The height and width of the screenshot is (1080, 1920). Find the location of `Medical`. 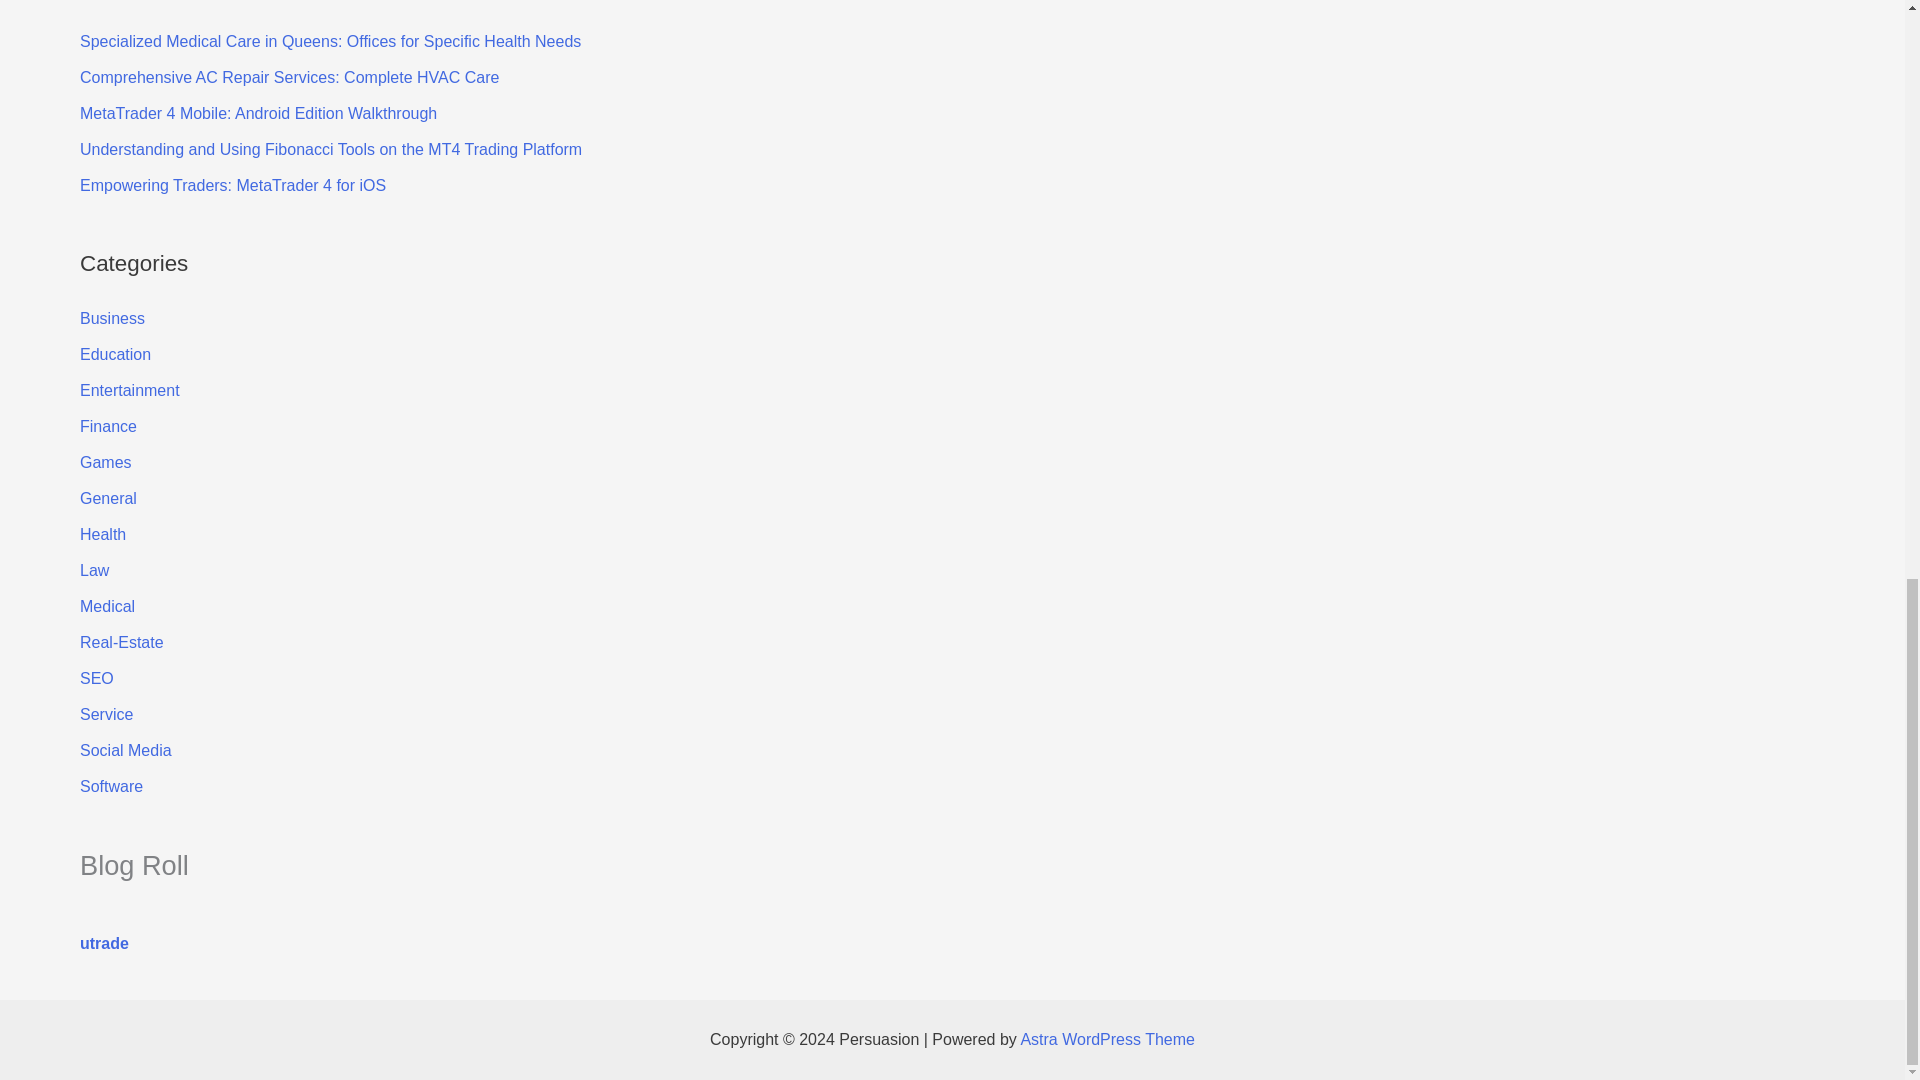

Medical is located at coordinates (107, 606).